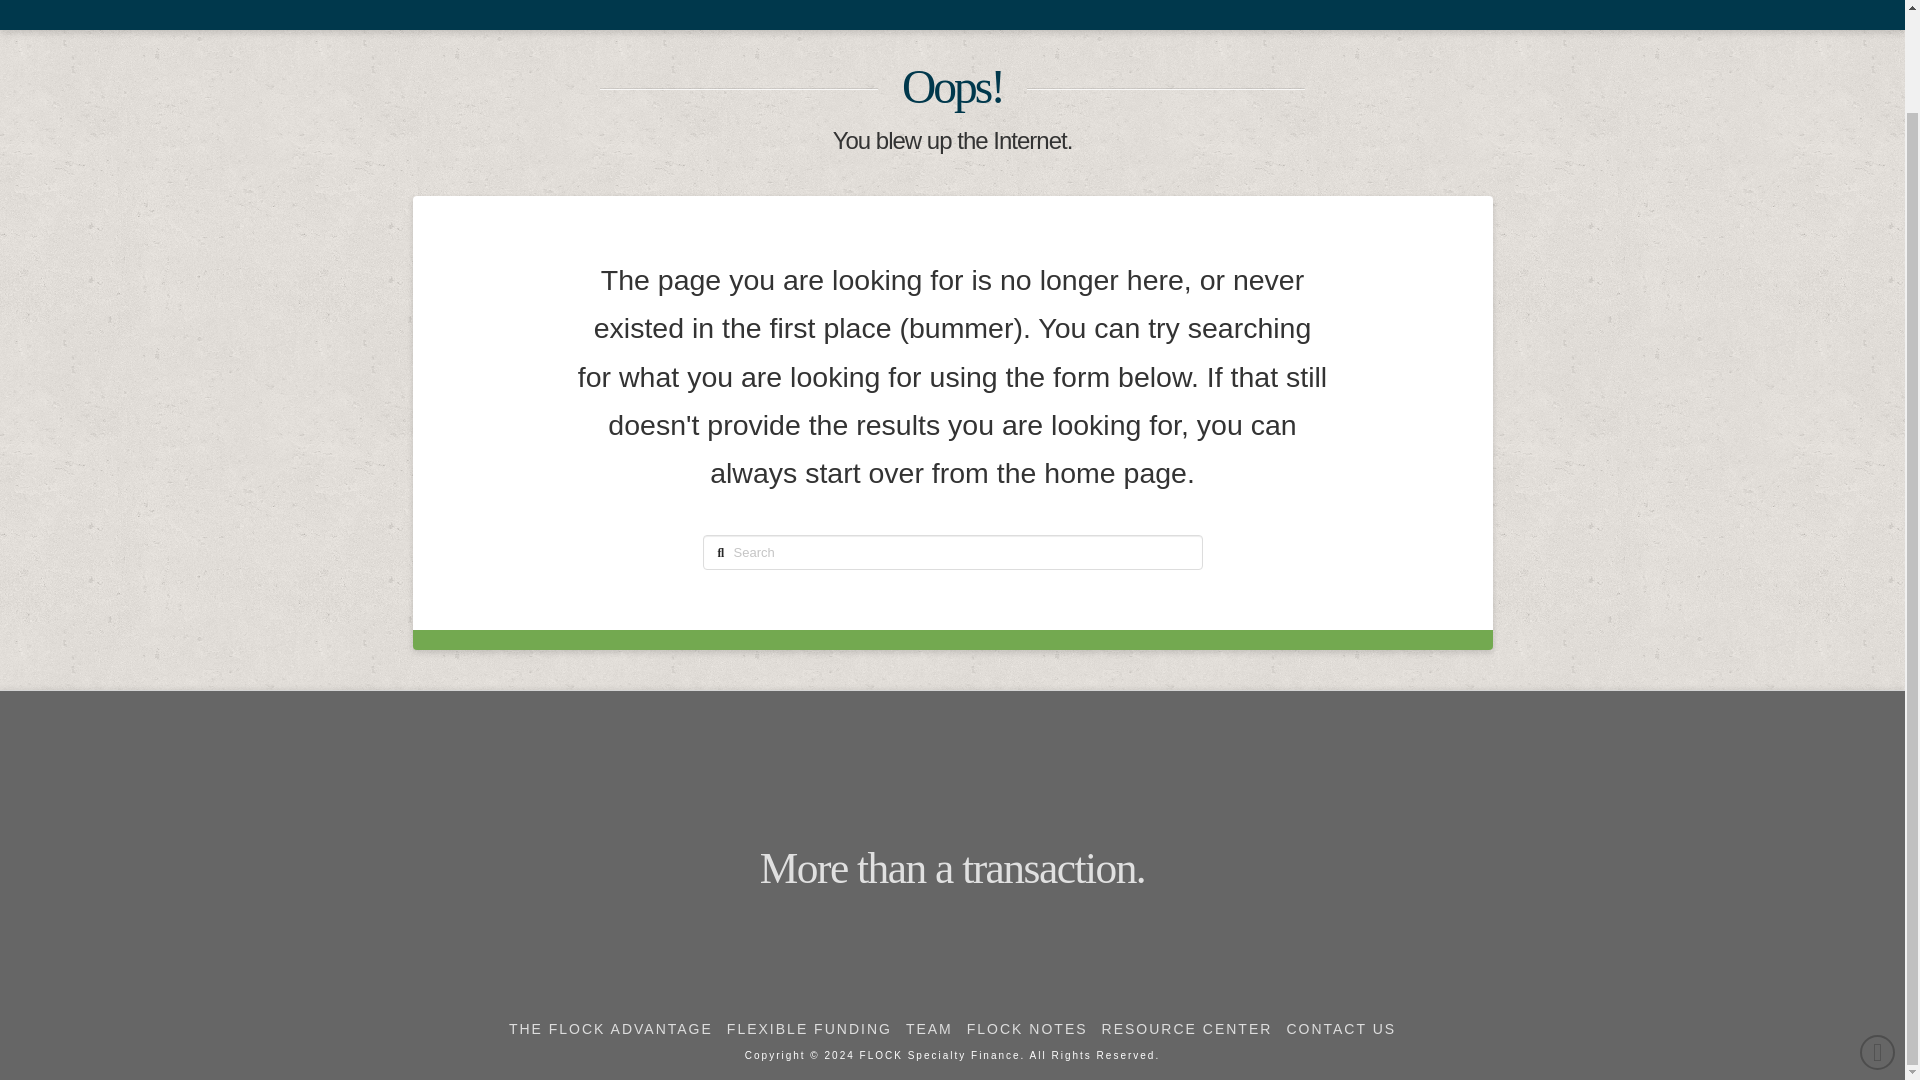  I want to click on TEAM, so click(918, 4).